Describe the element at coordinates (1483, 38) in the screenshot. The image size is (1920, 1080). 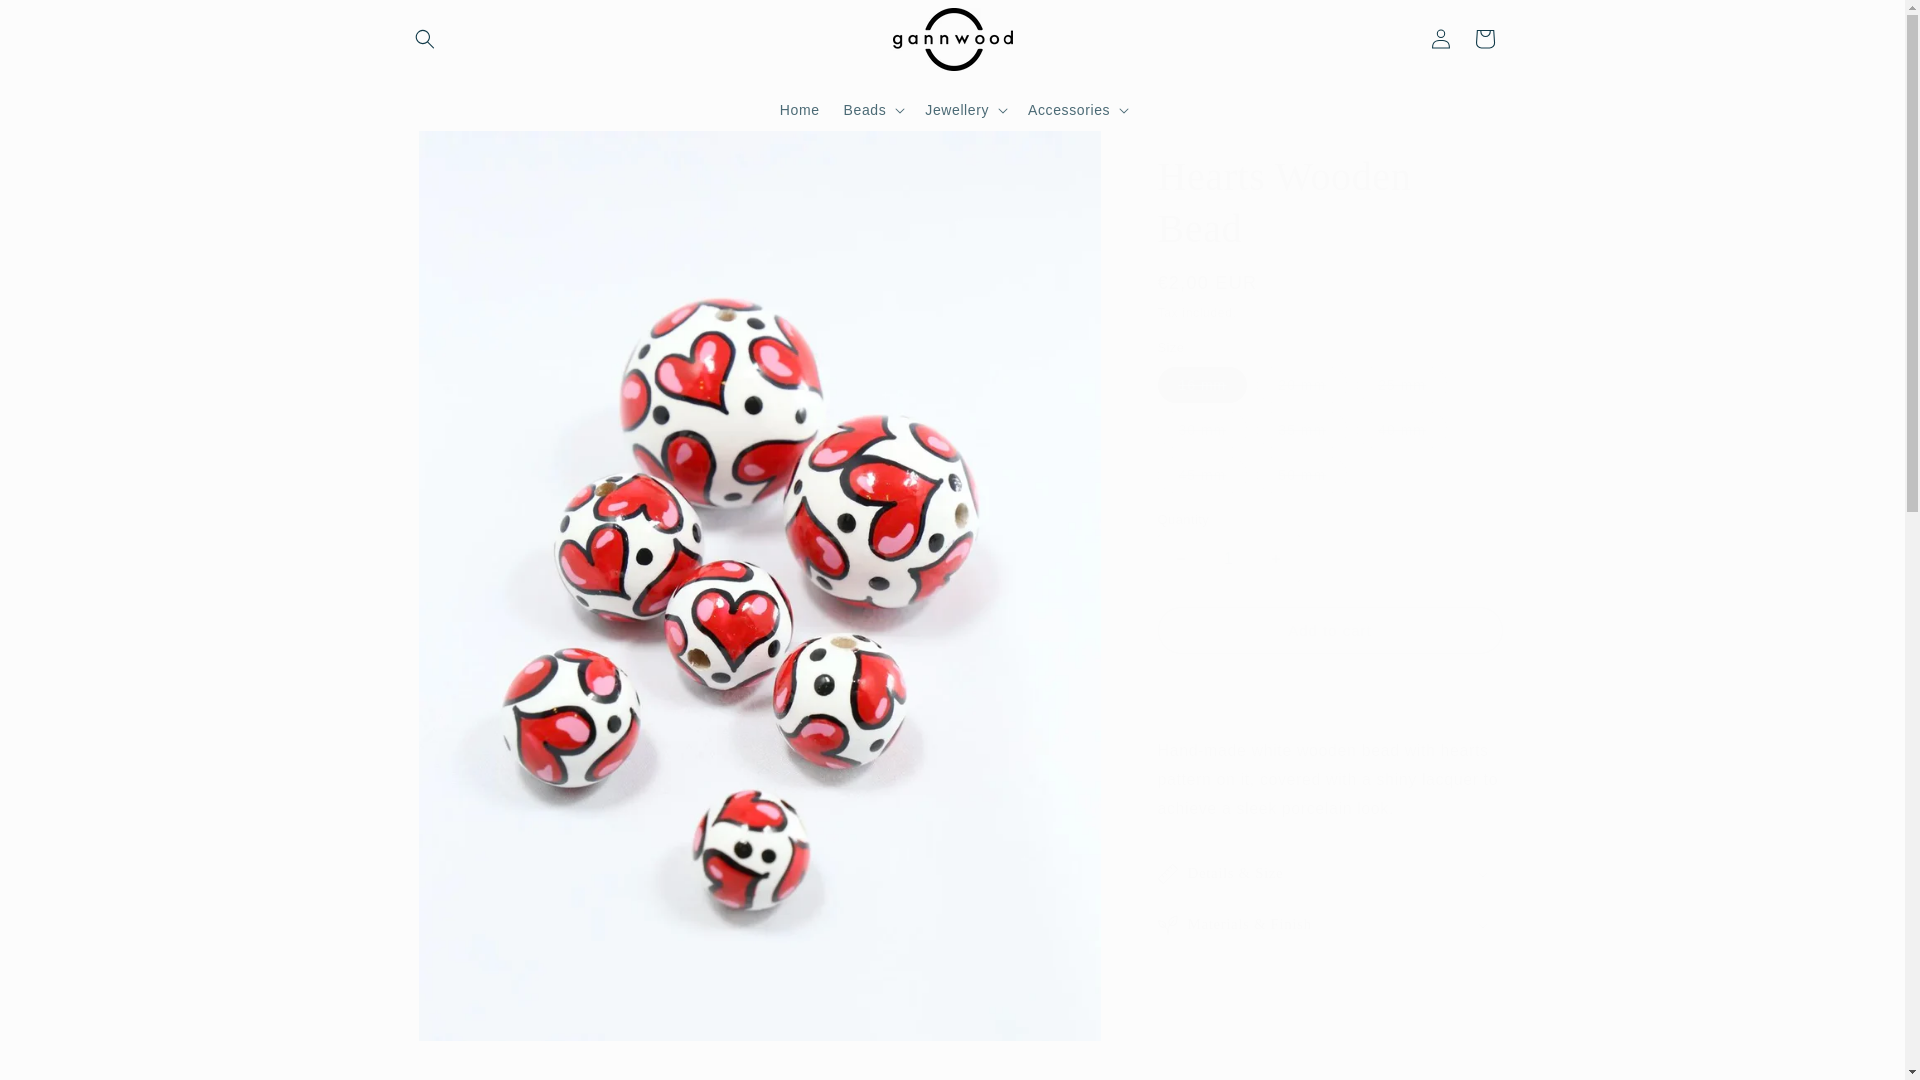
I see `Cart` at that location.